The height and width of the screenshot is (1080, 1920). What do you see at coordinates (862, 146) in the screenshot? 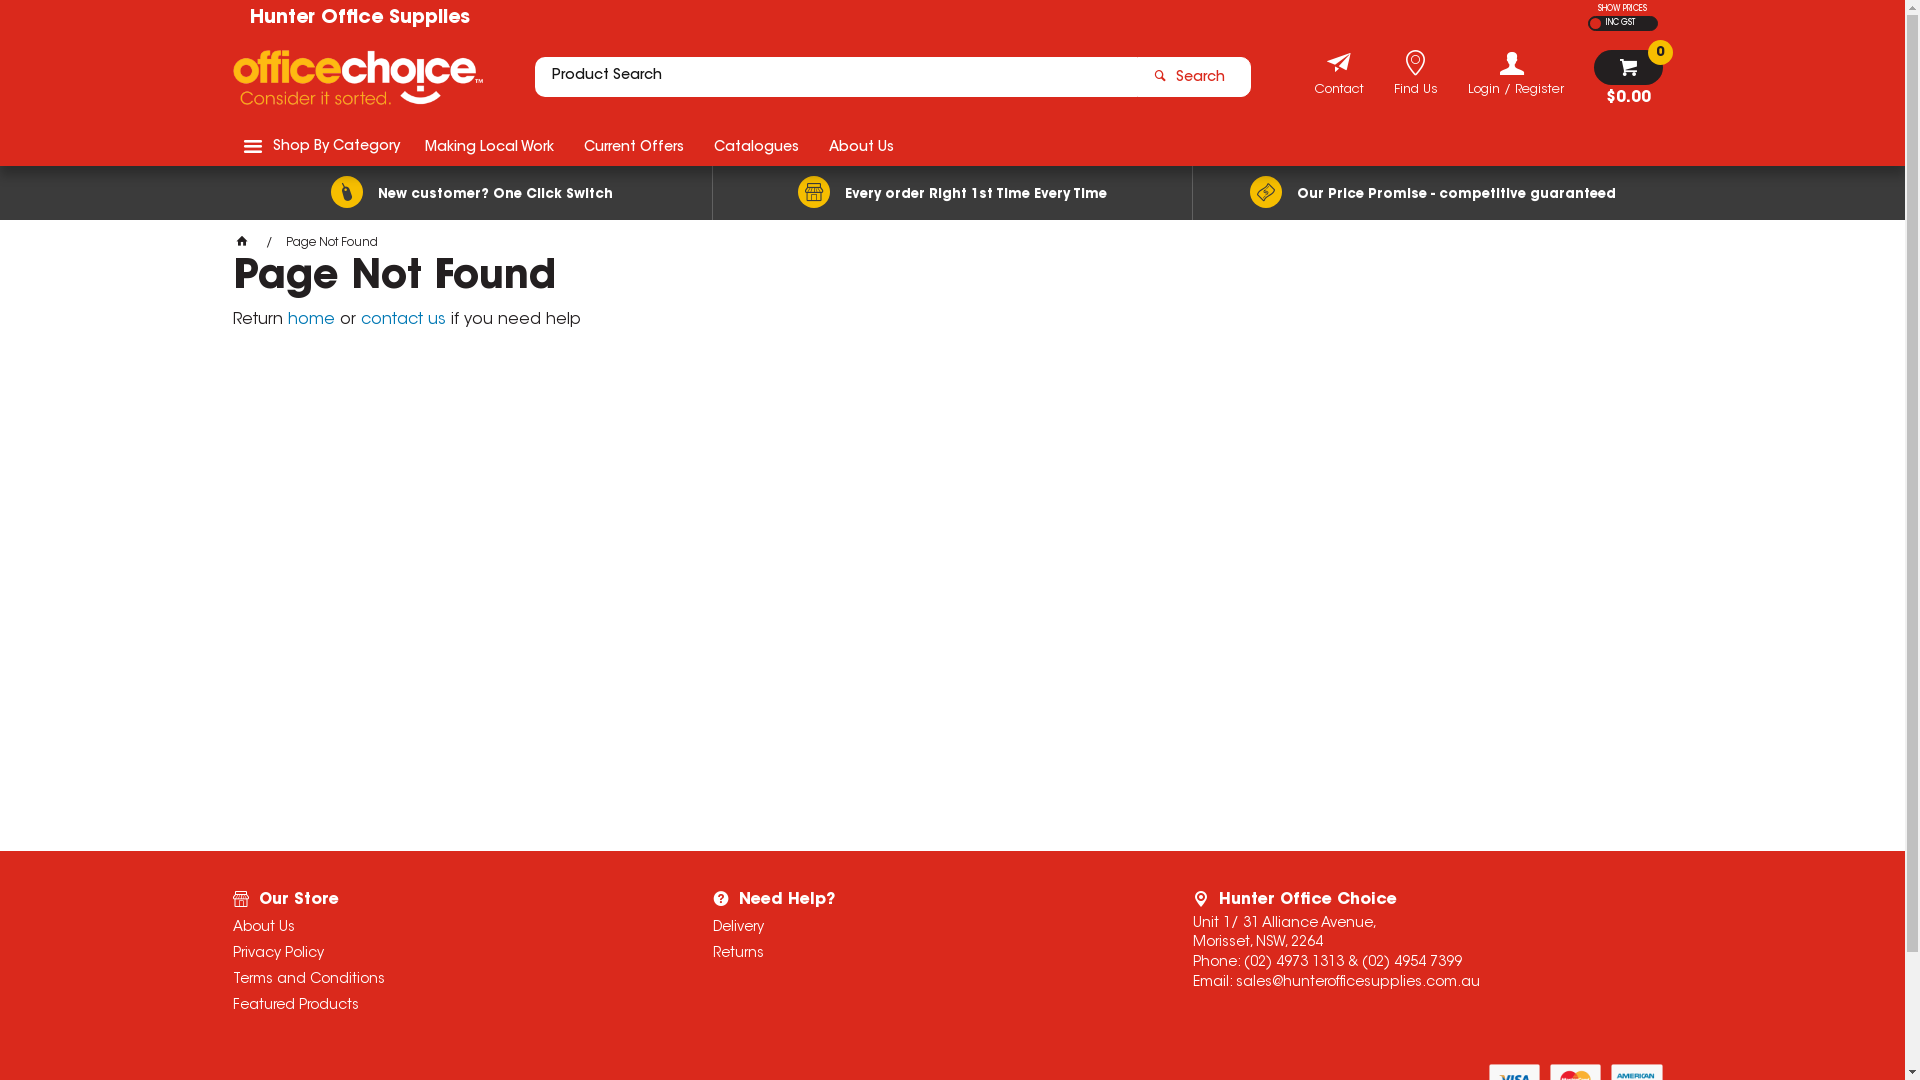
I see `About Us` at bounding box center [862, 146].